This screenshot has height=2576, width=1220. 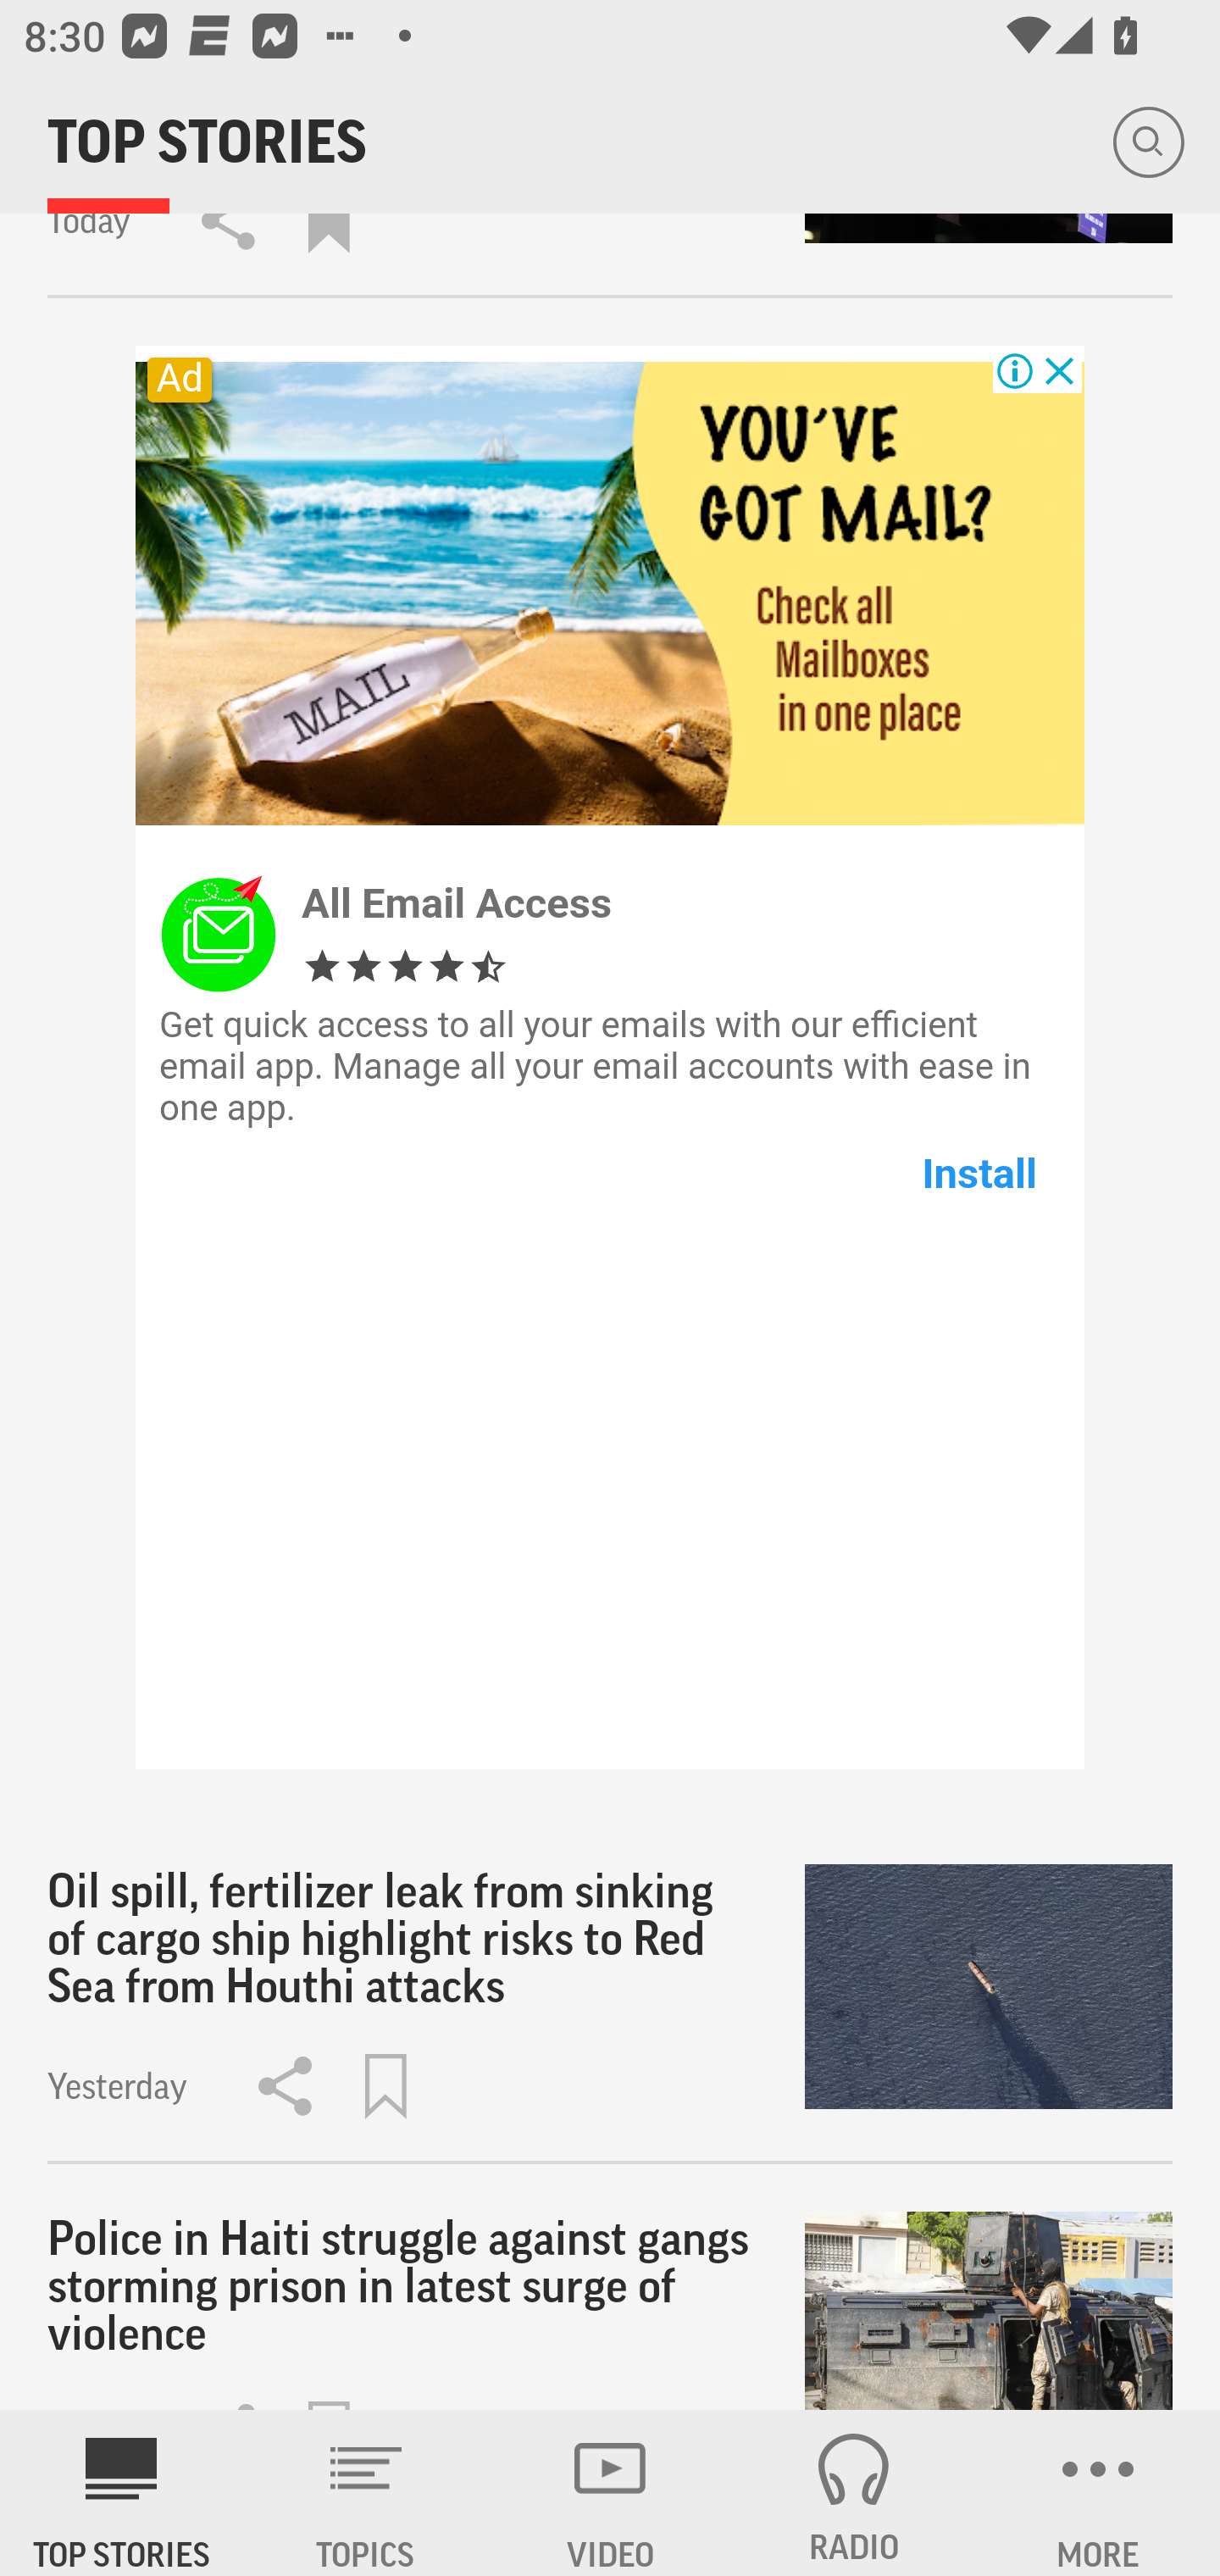 What do you see at coordinates (979, 1173) in the screenshot?
I see `Install` at bounding box center [979, 1173].